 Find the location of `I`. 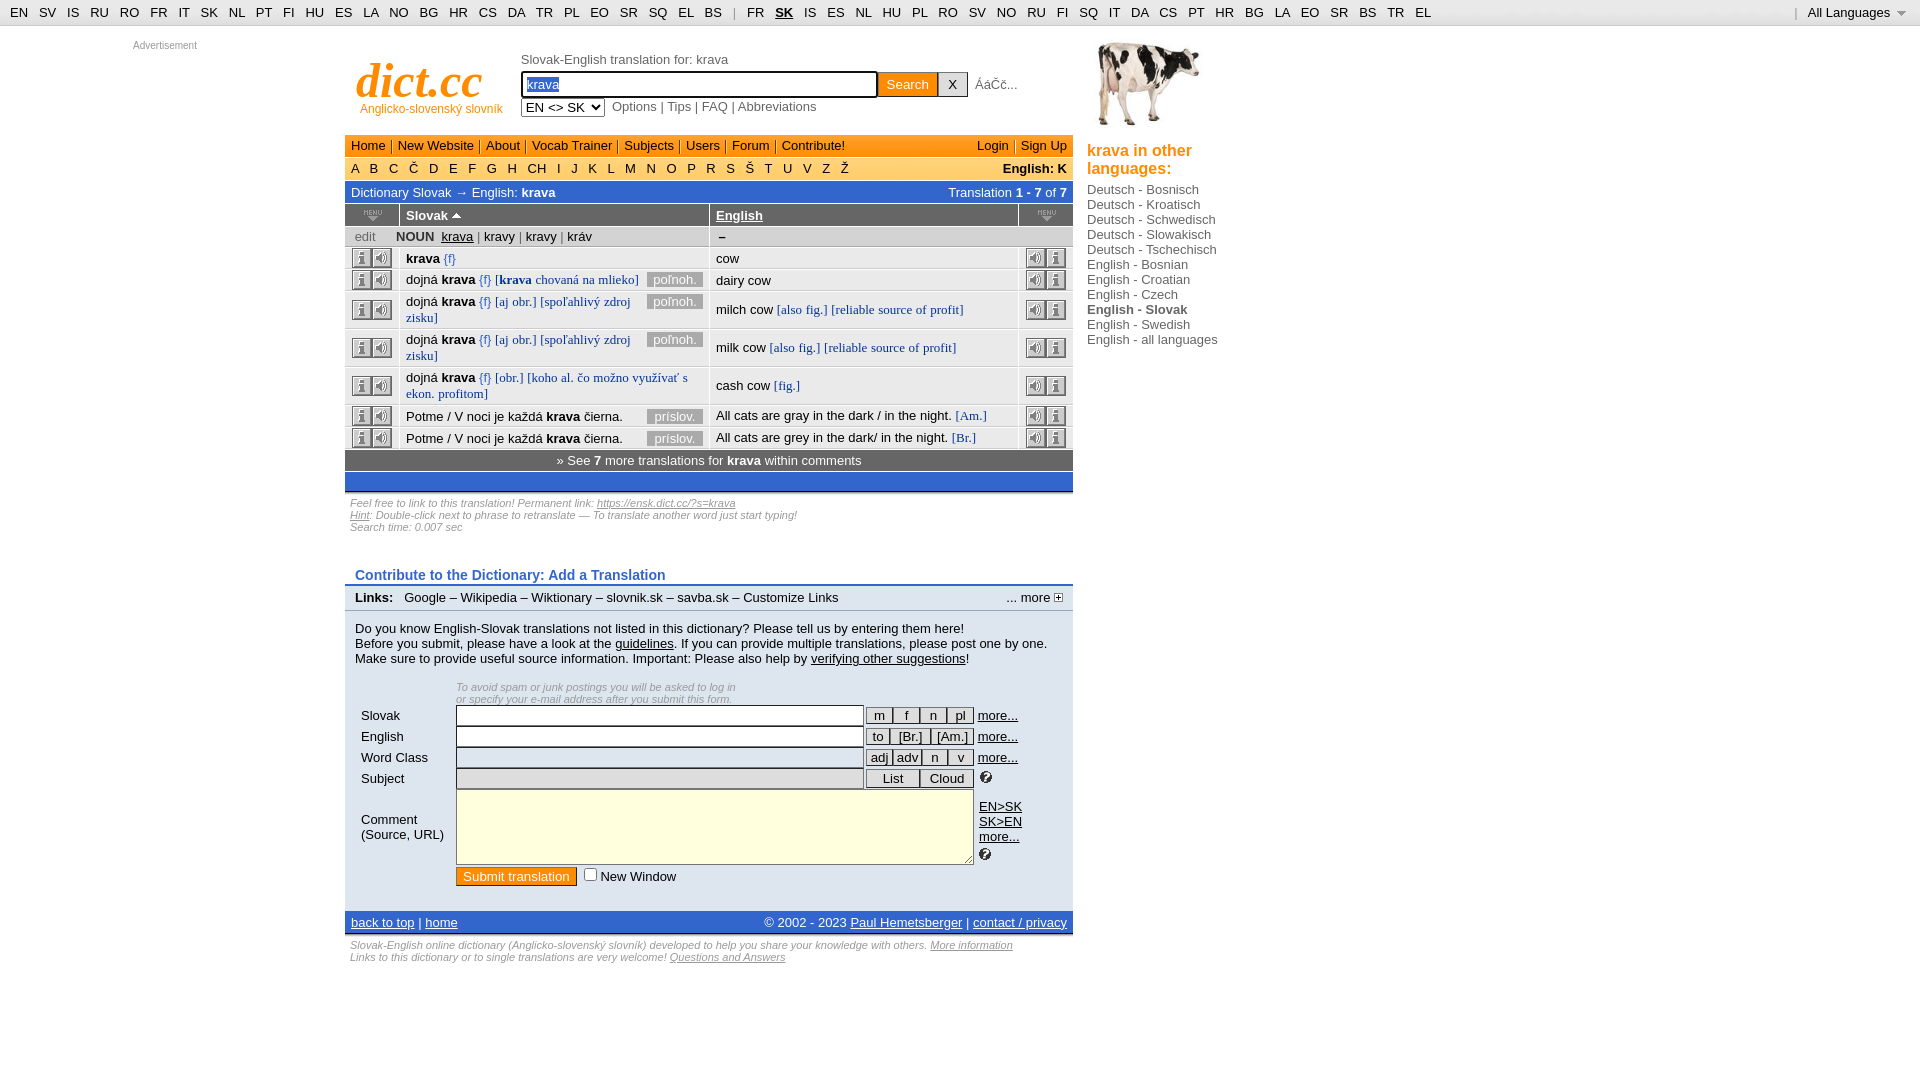

I is located at coordinates (558, 168).